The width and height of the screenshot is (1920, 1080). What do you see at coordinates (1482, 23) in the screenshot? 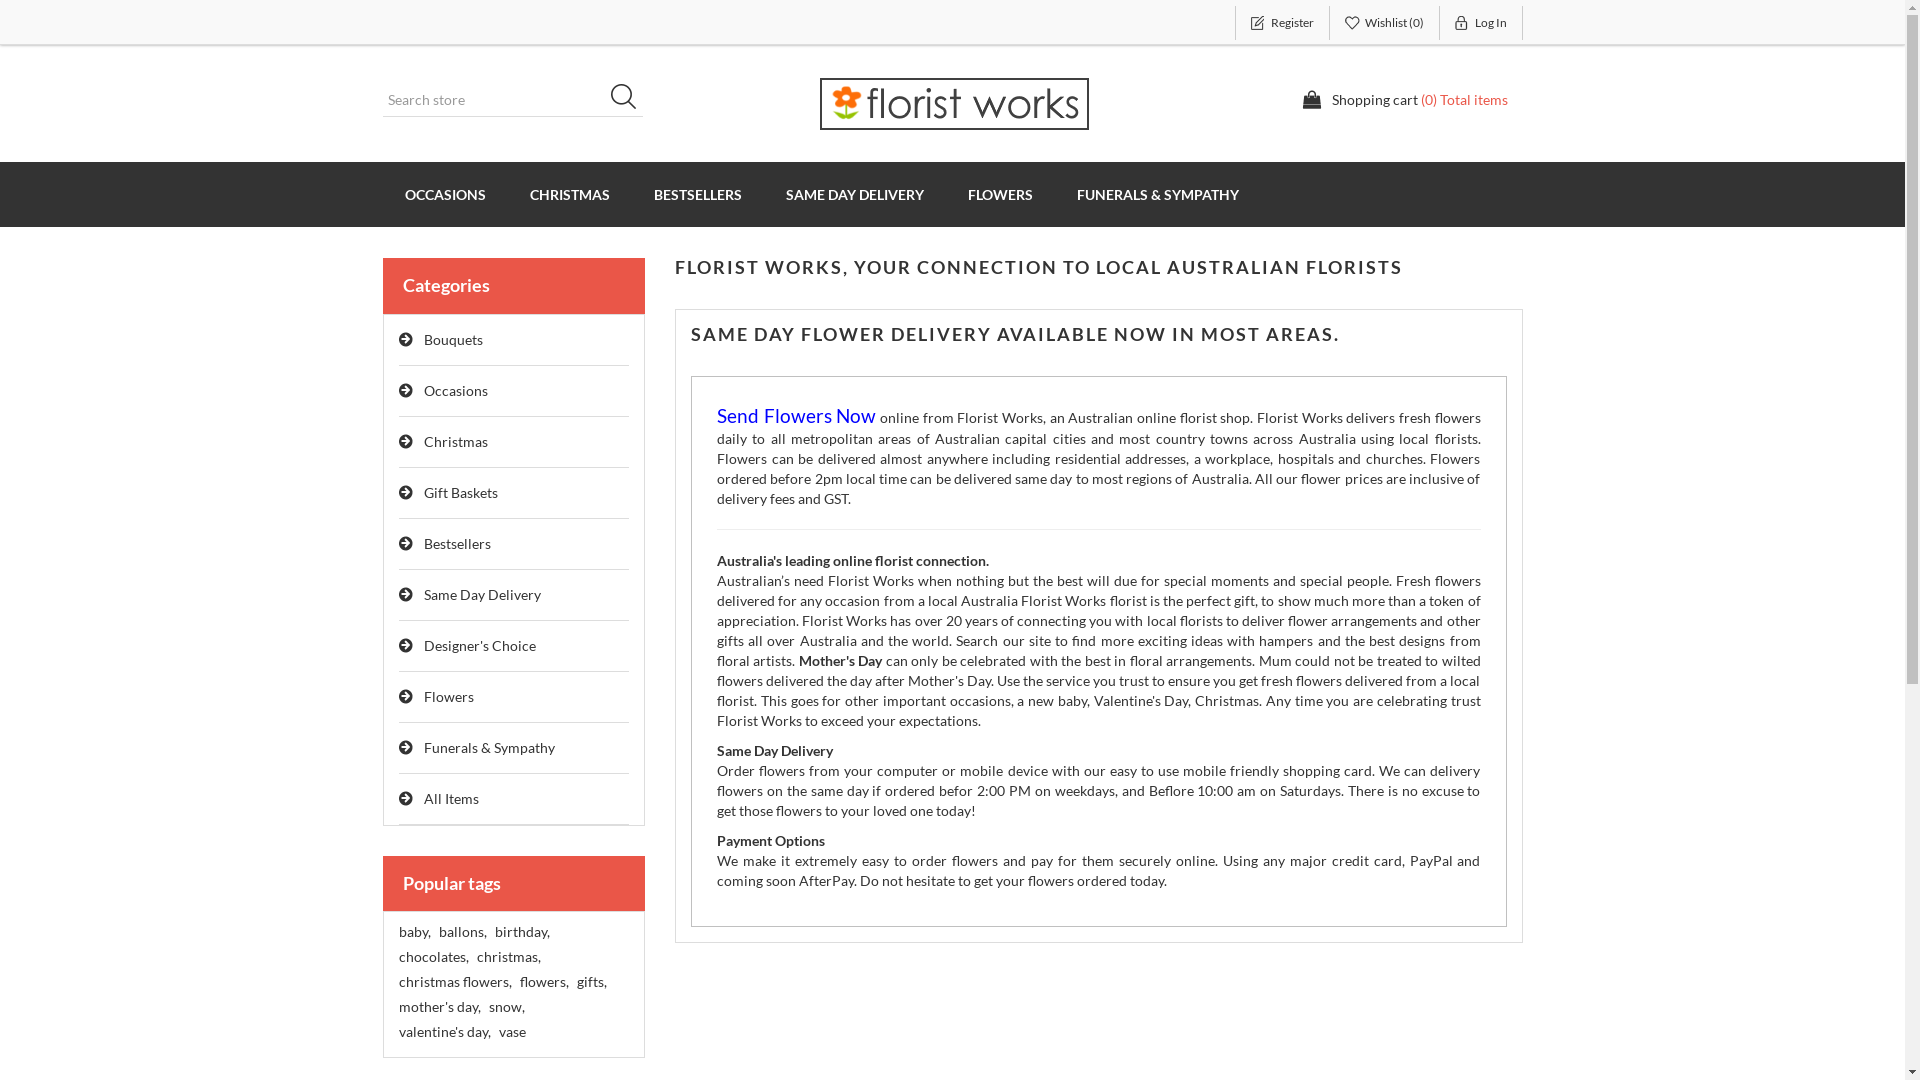
I see `Log In` at bounding box center [1482, 23].